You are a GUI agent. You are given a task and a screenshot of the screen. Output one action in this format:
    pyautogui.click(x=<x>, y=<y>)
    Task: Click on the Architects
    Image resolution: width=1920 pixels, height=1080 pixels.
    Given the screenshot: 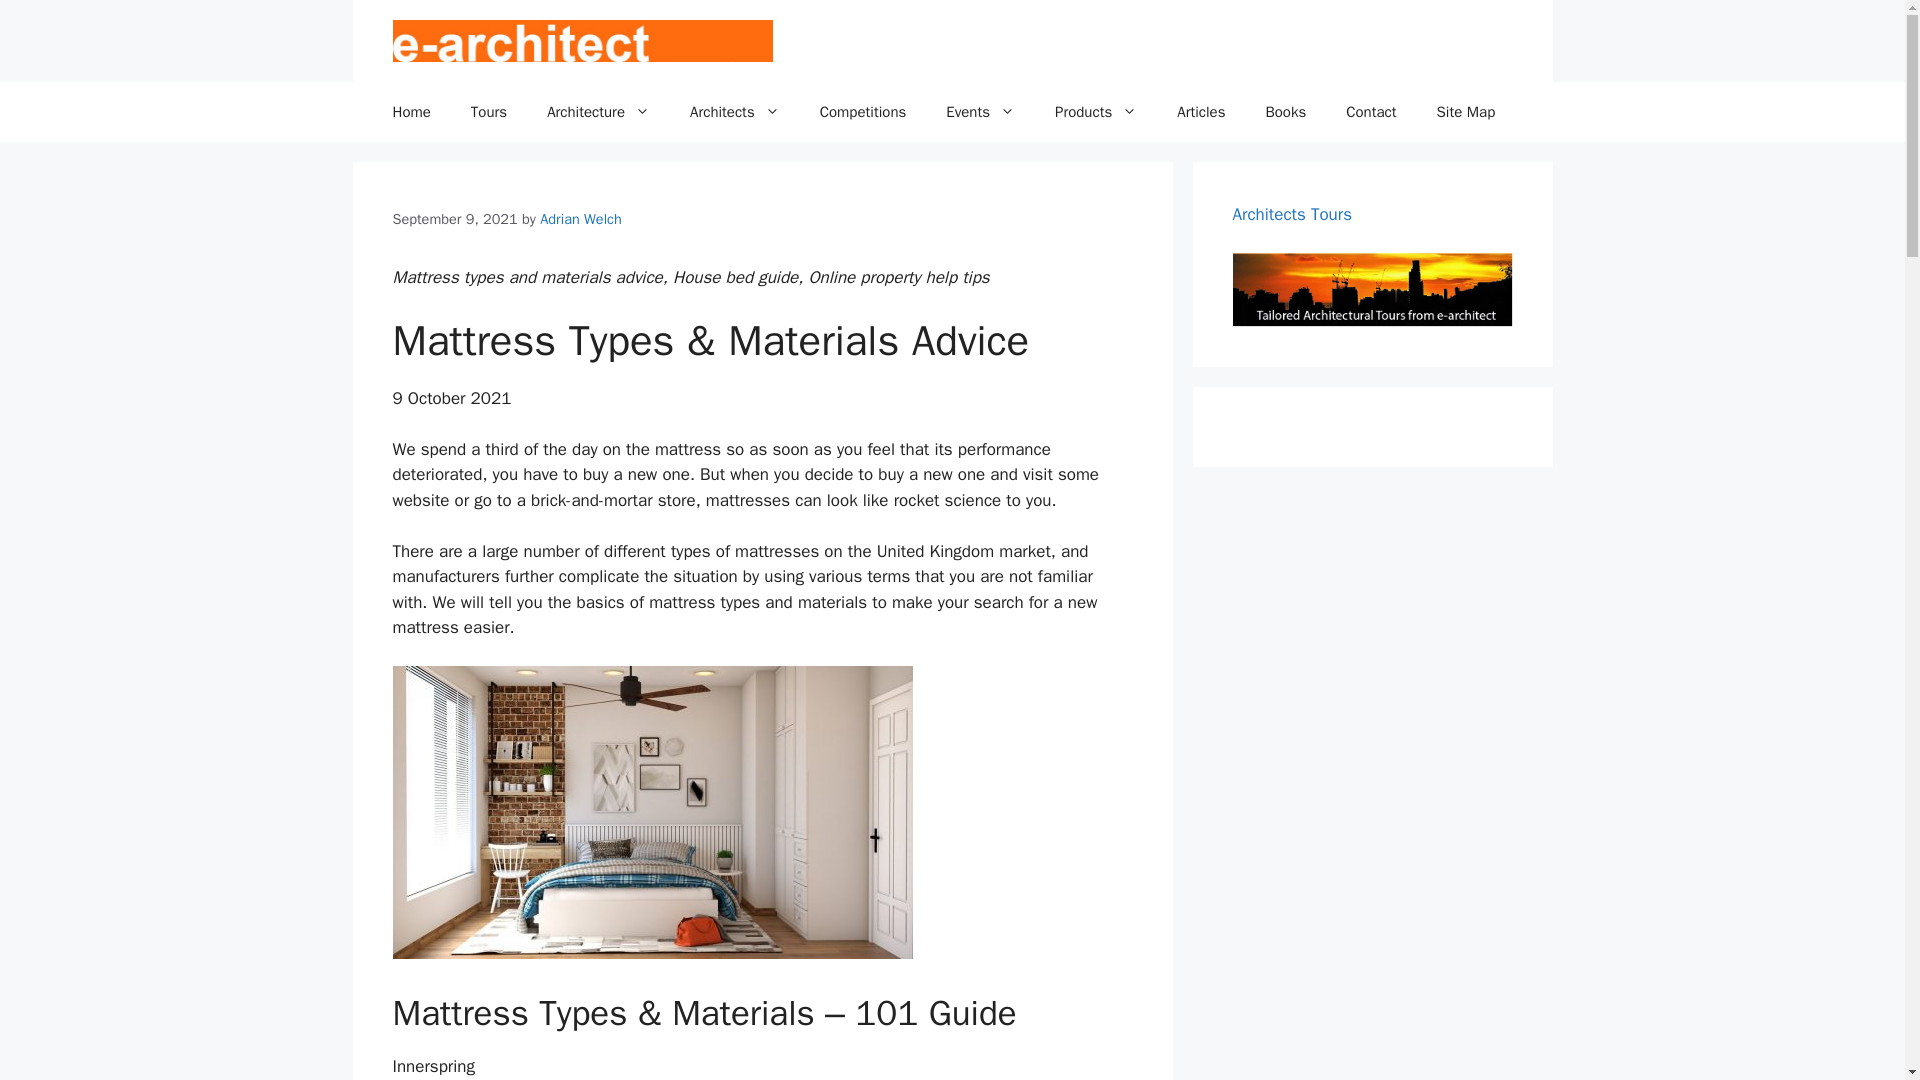 What is the action you would take?
    pyautogui.click(x=735, y=112)
    